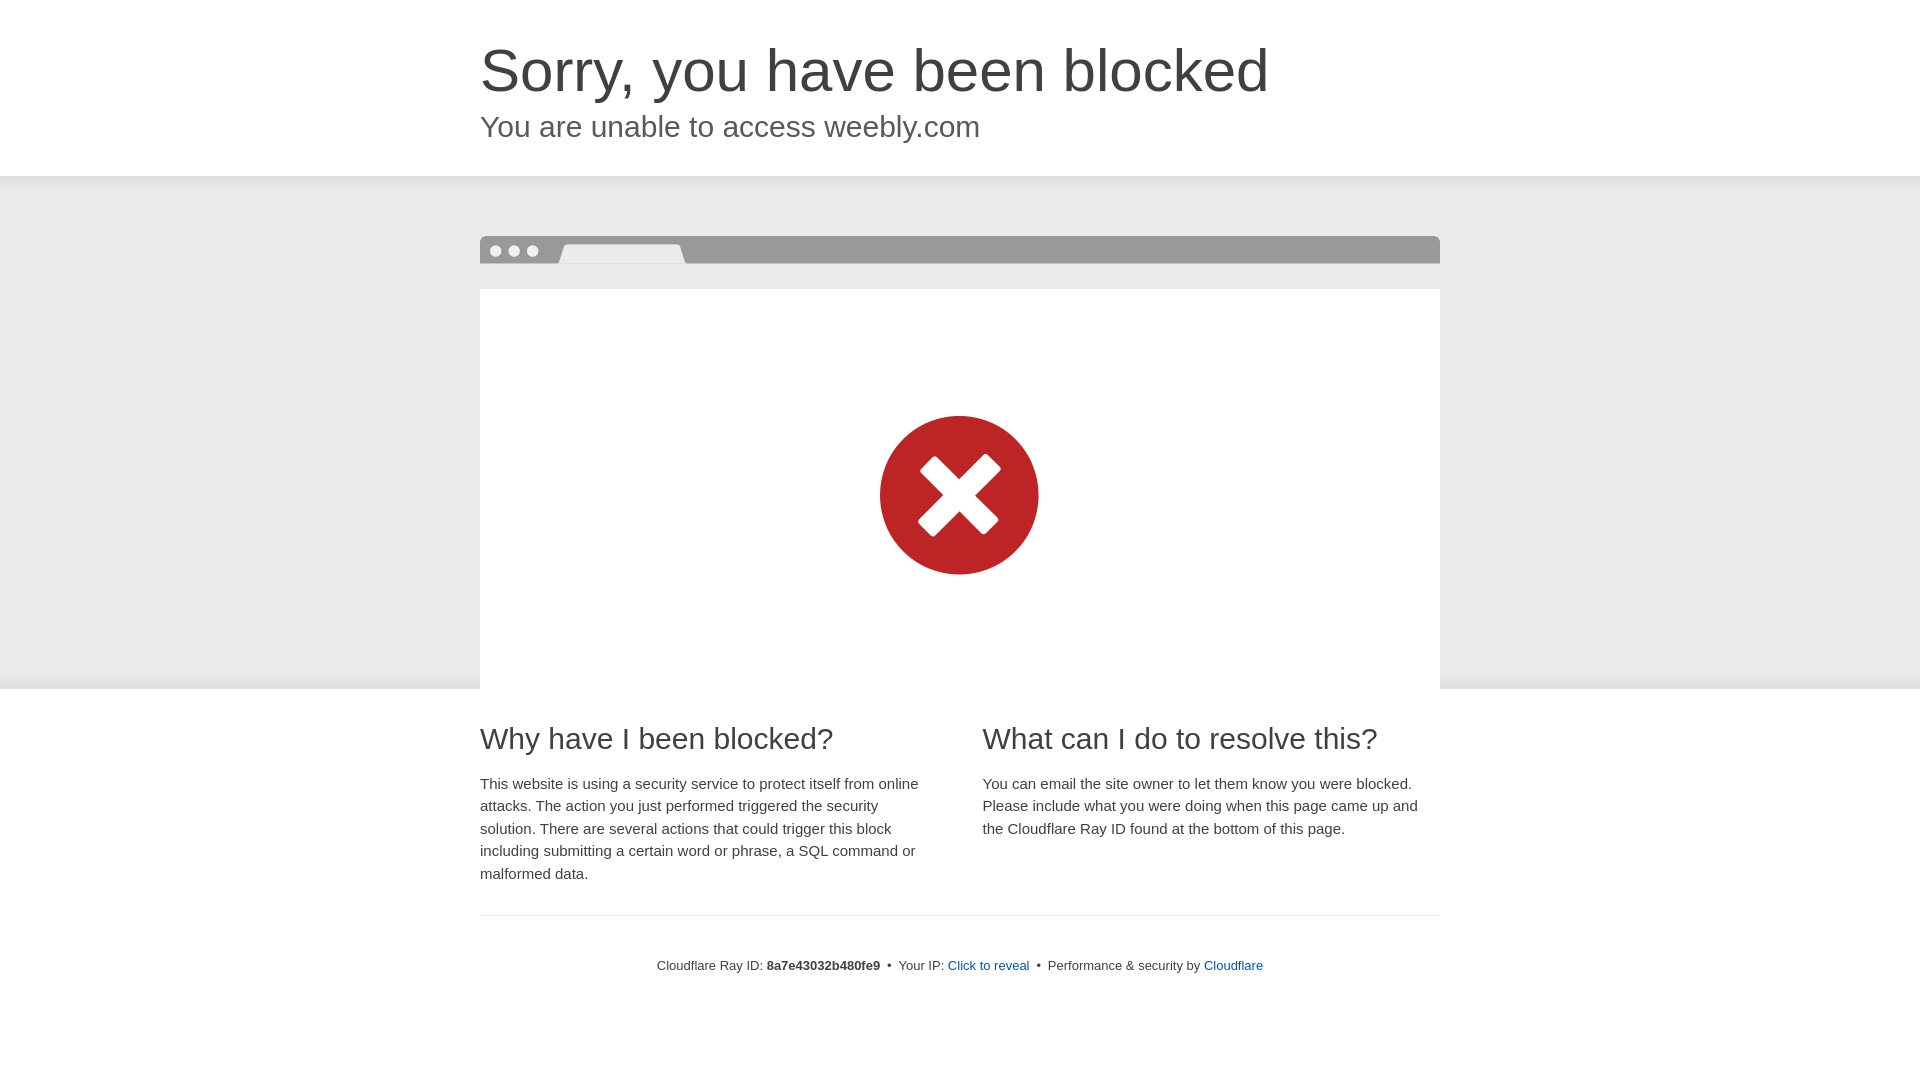  What do you see at coordinates (988, 966) in the screenshot?
I see `Click to reveal` at bounding box center [988, 966].